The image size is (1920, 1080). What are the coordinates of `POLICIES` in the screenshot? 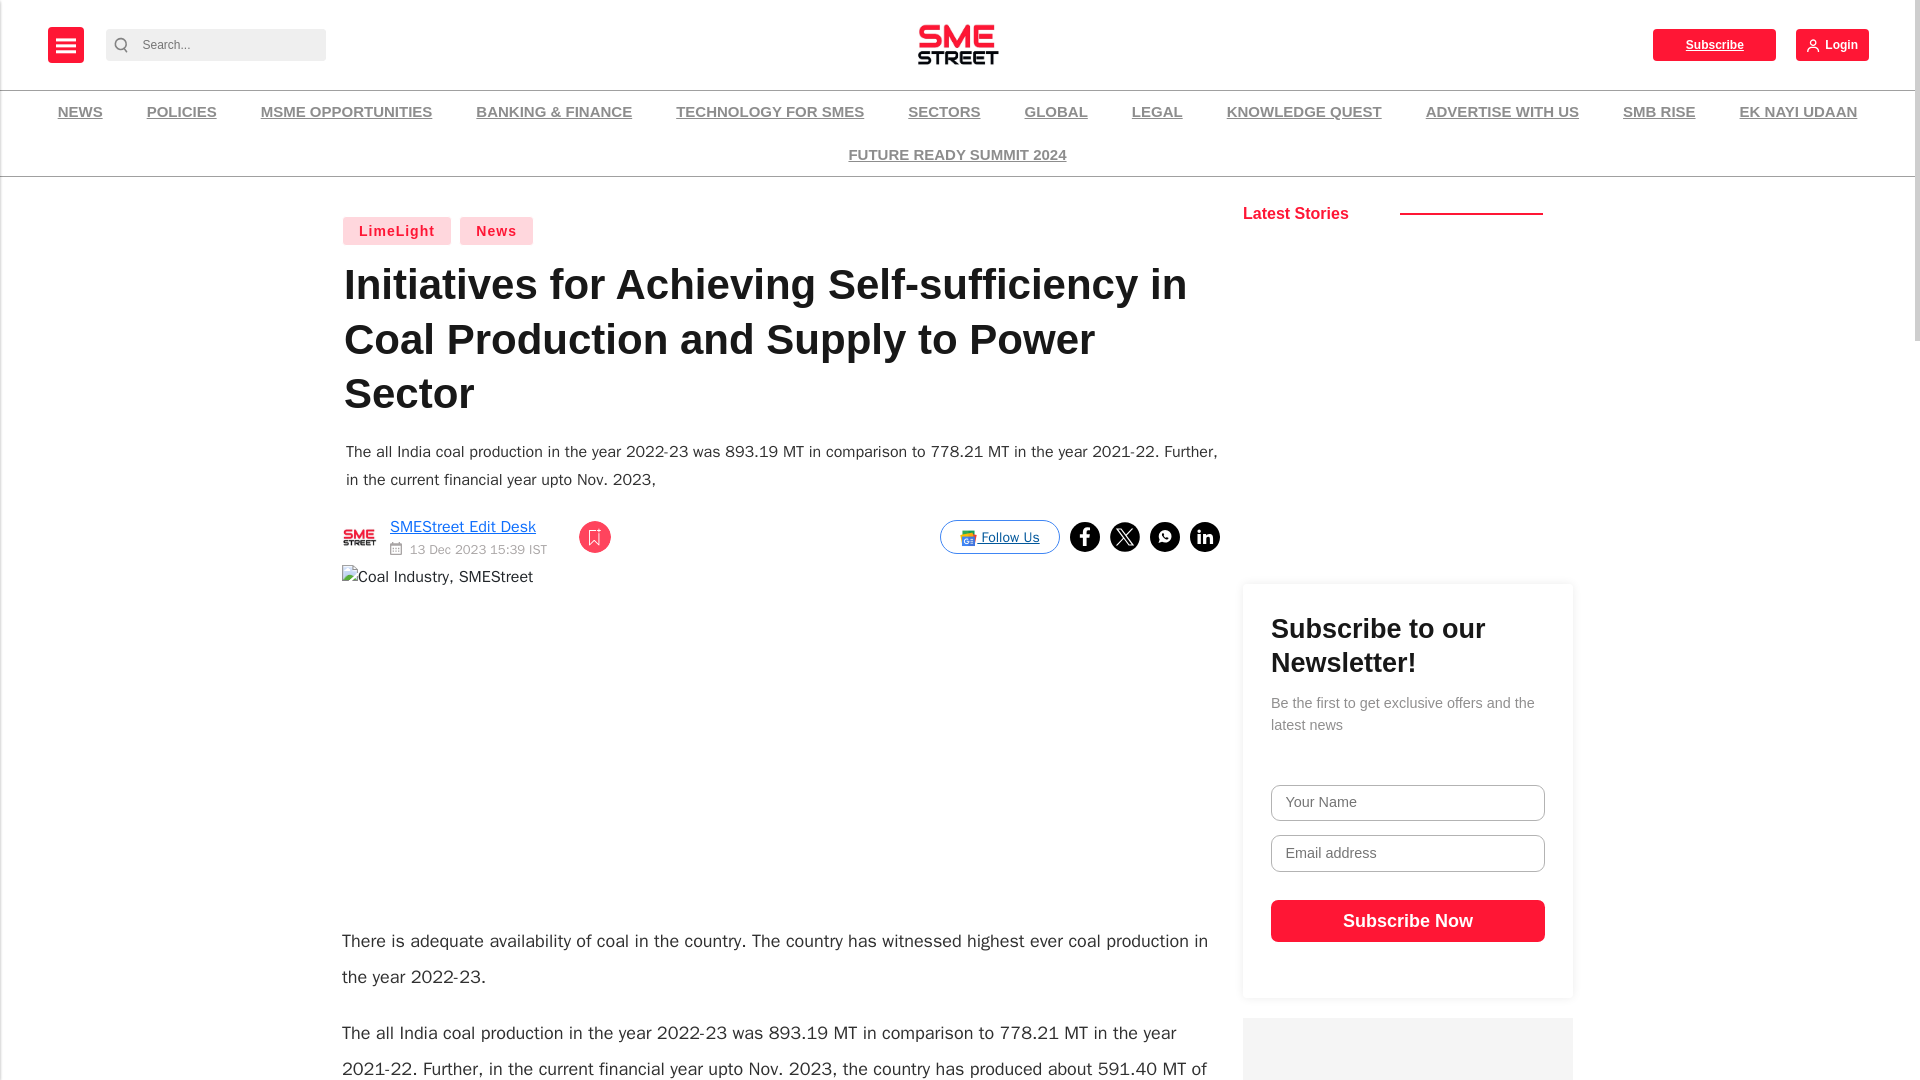 It's located at (182, 112).